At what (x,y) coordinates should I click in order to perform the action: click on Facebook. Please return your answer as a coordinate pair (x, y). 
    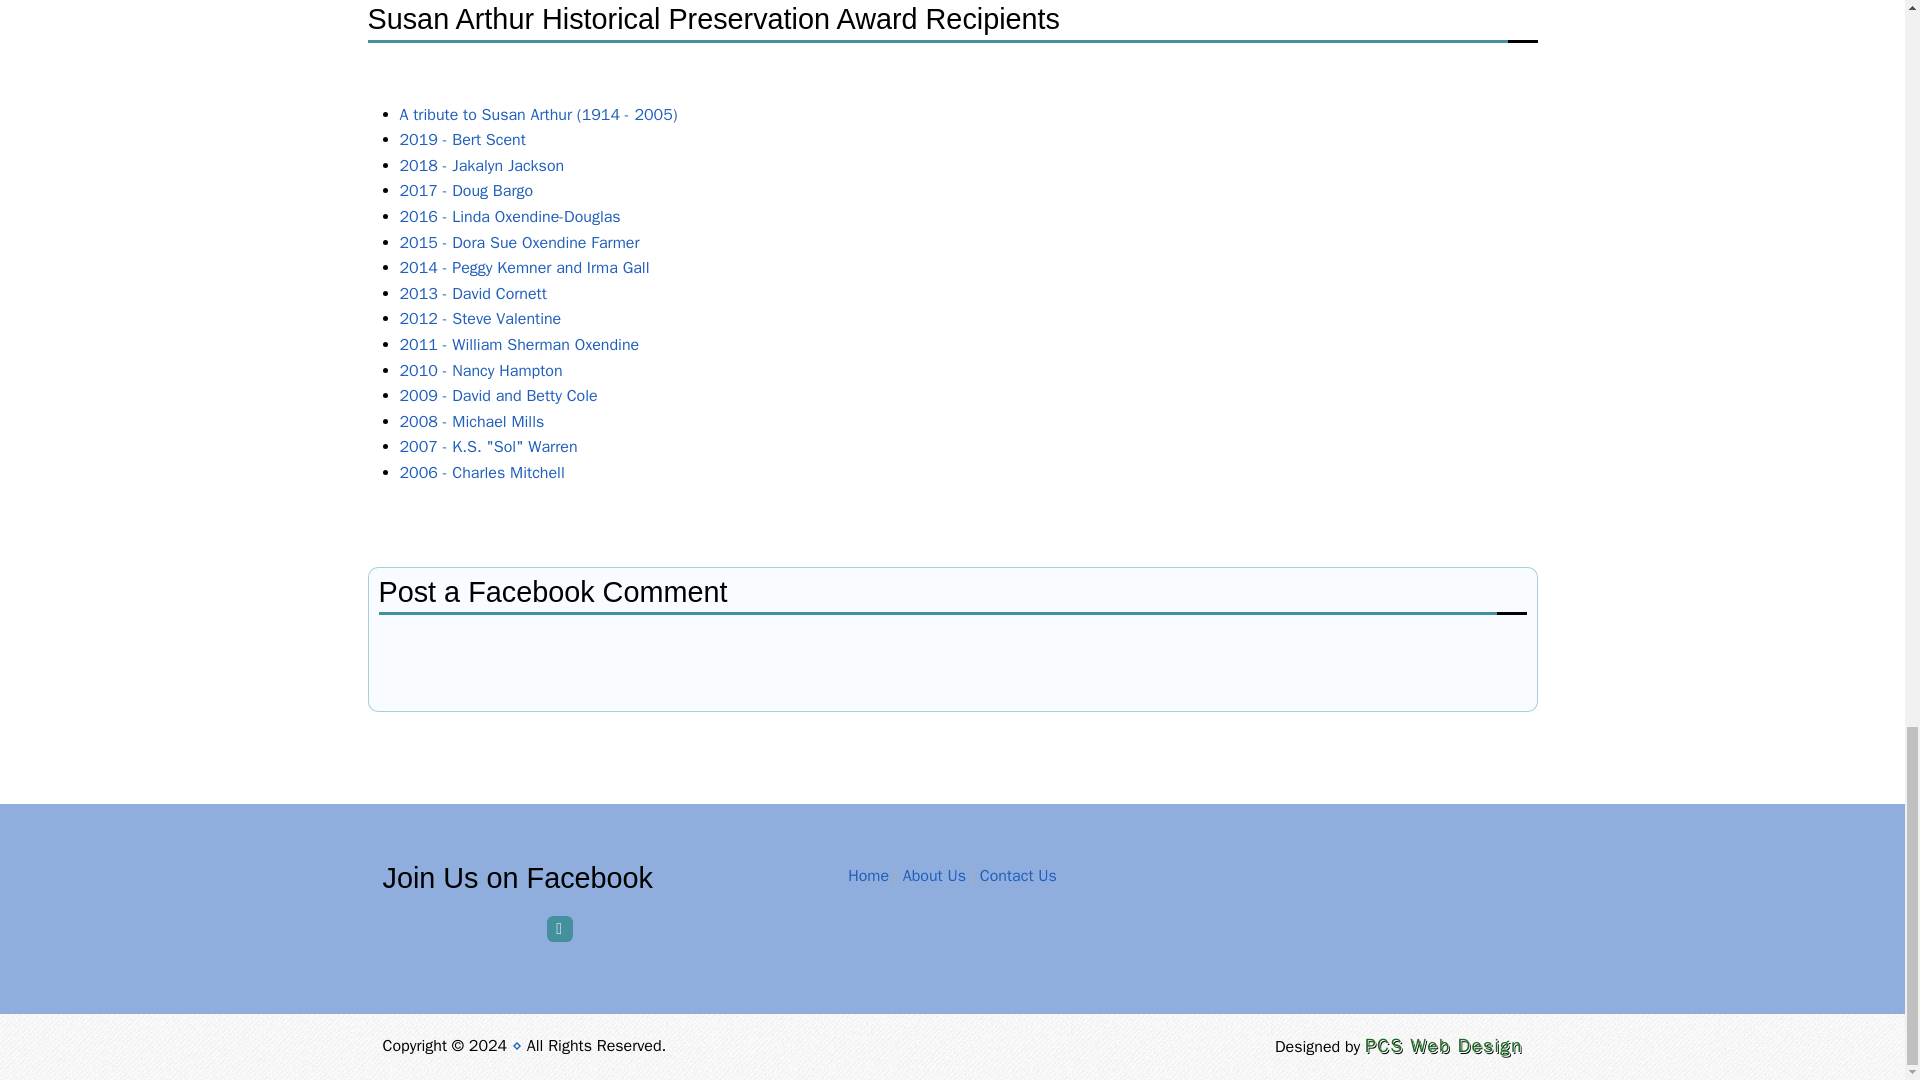
    Looking at the image, I should click on (560, 928).